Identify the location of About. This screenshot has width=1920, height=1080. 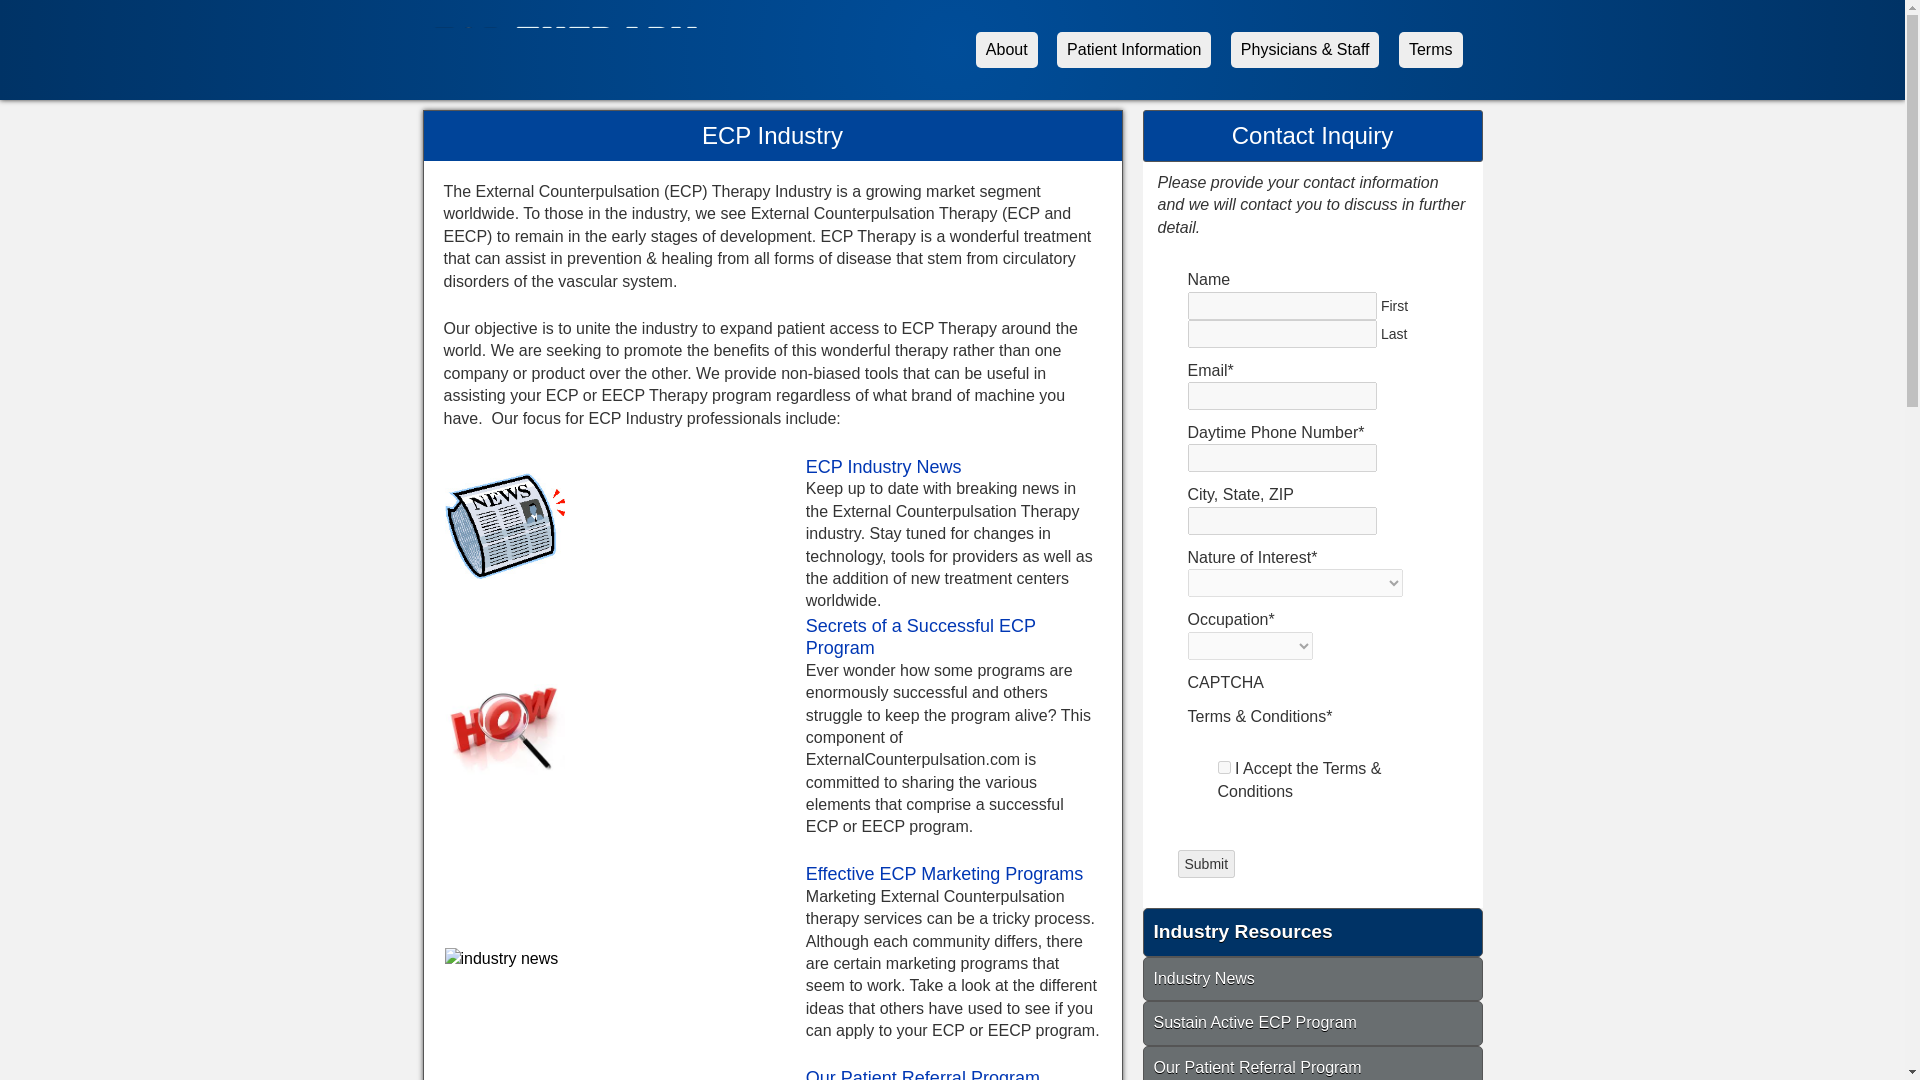
(1006, 50).